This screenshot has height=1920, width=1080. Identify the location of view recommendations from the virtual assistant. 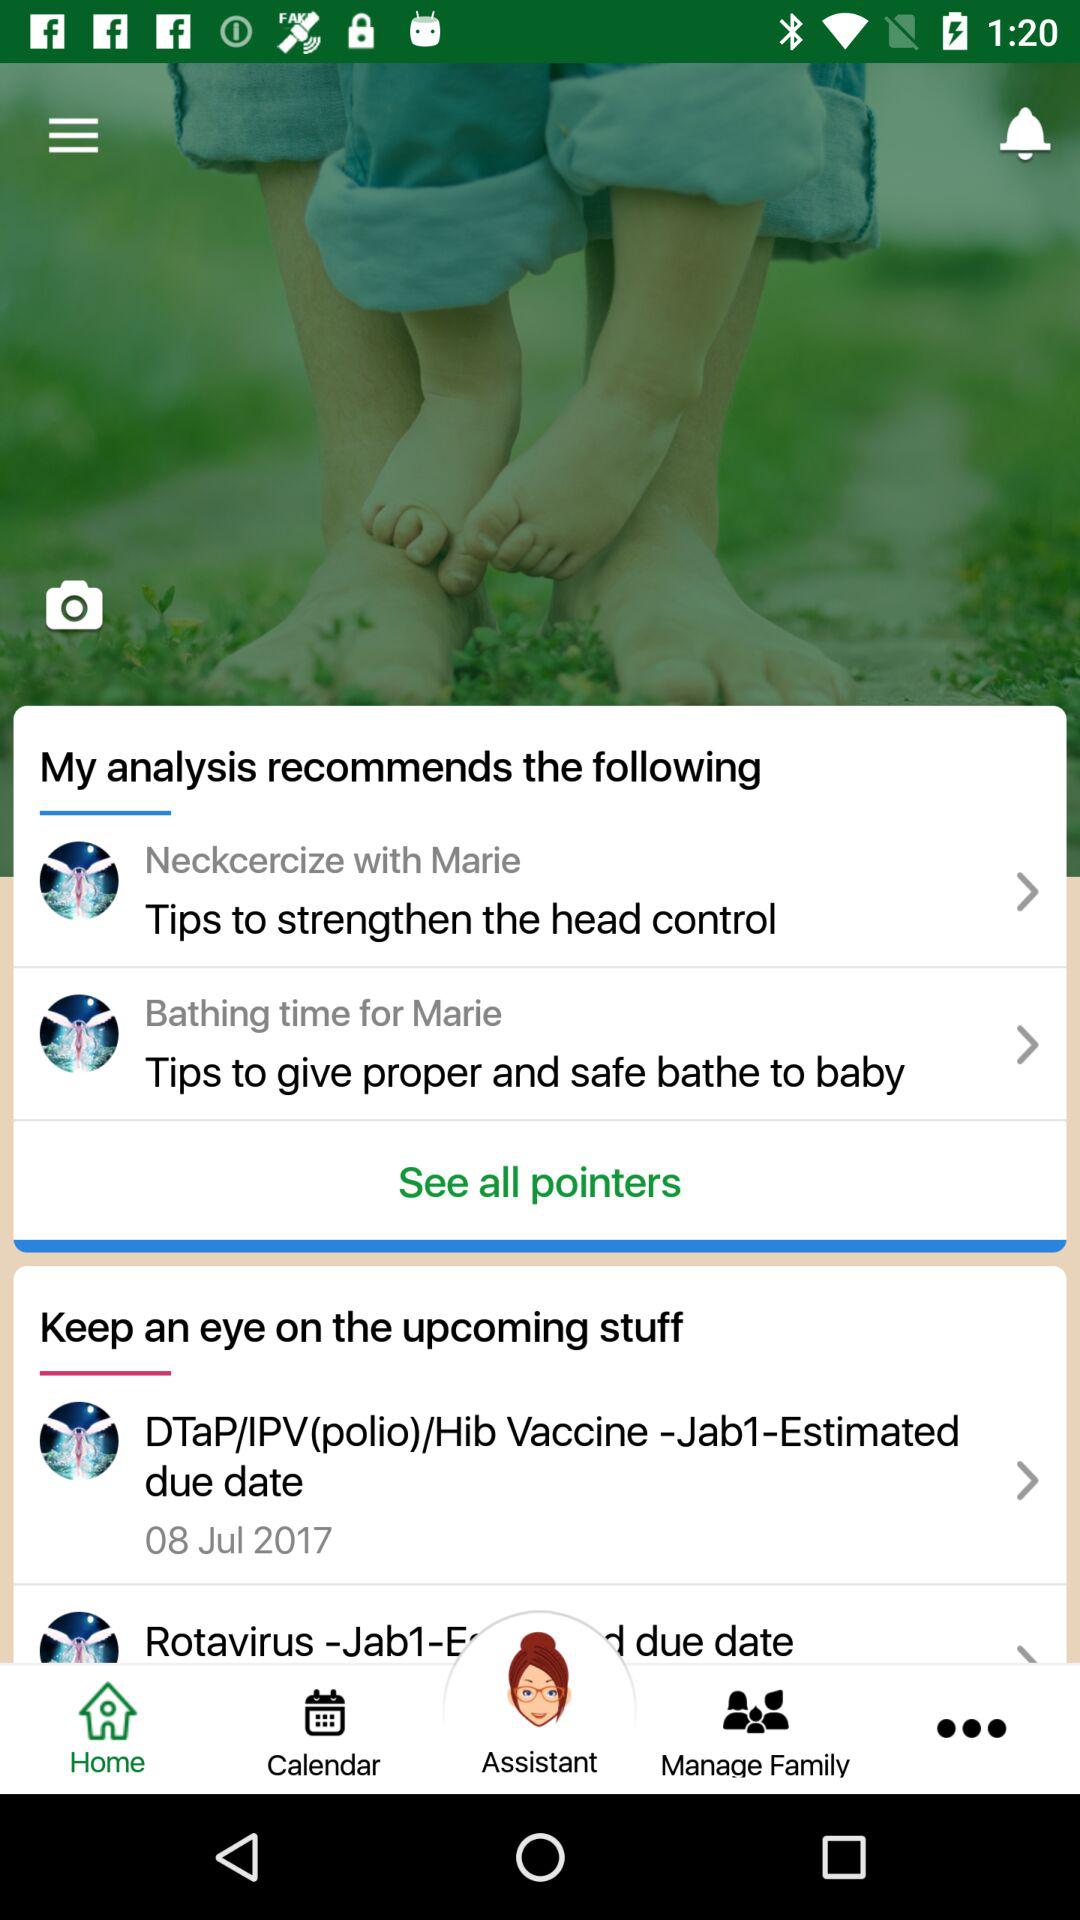
(540, 1728).